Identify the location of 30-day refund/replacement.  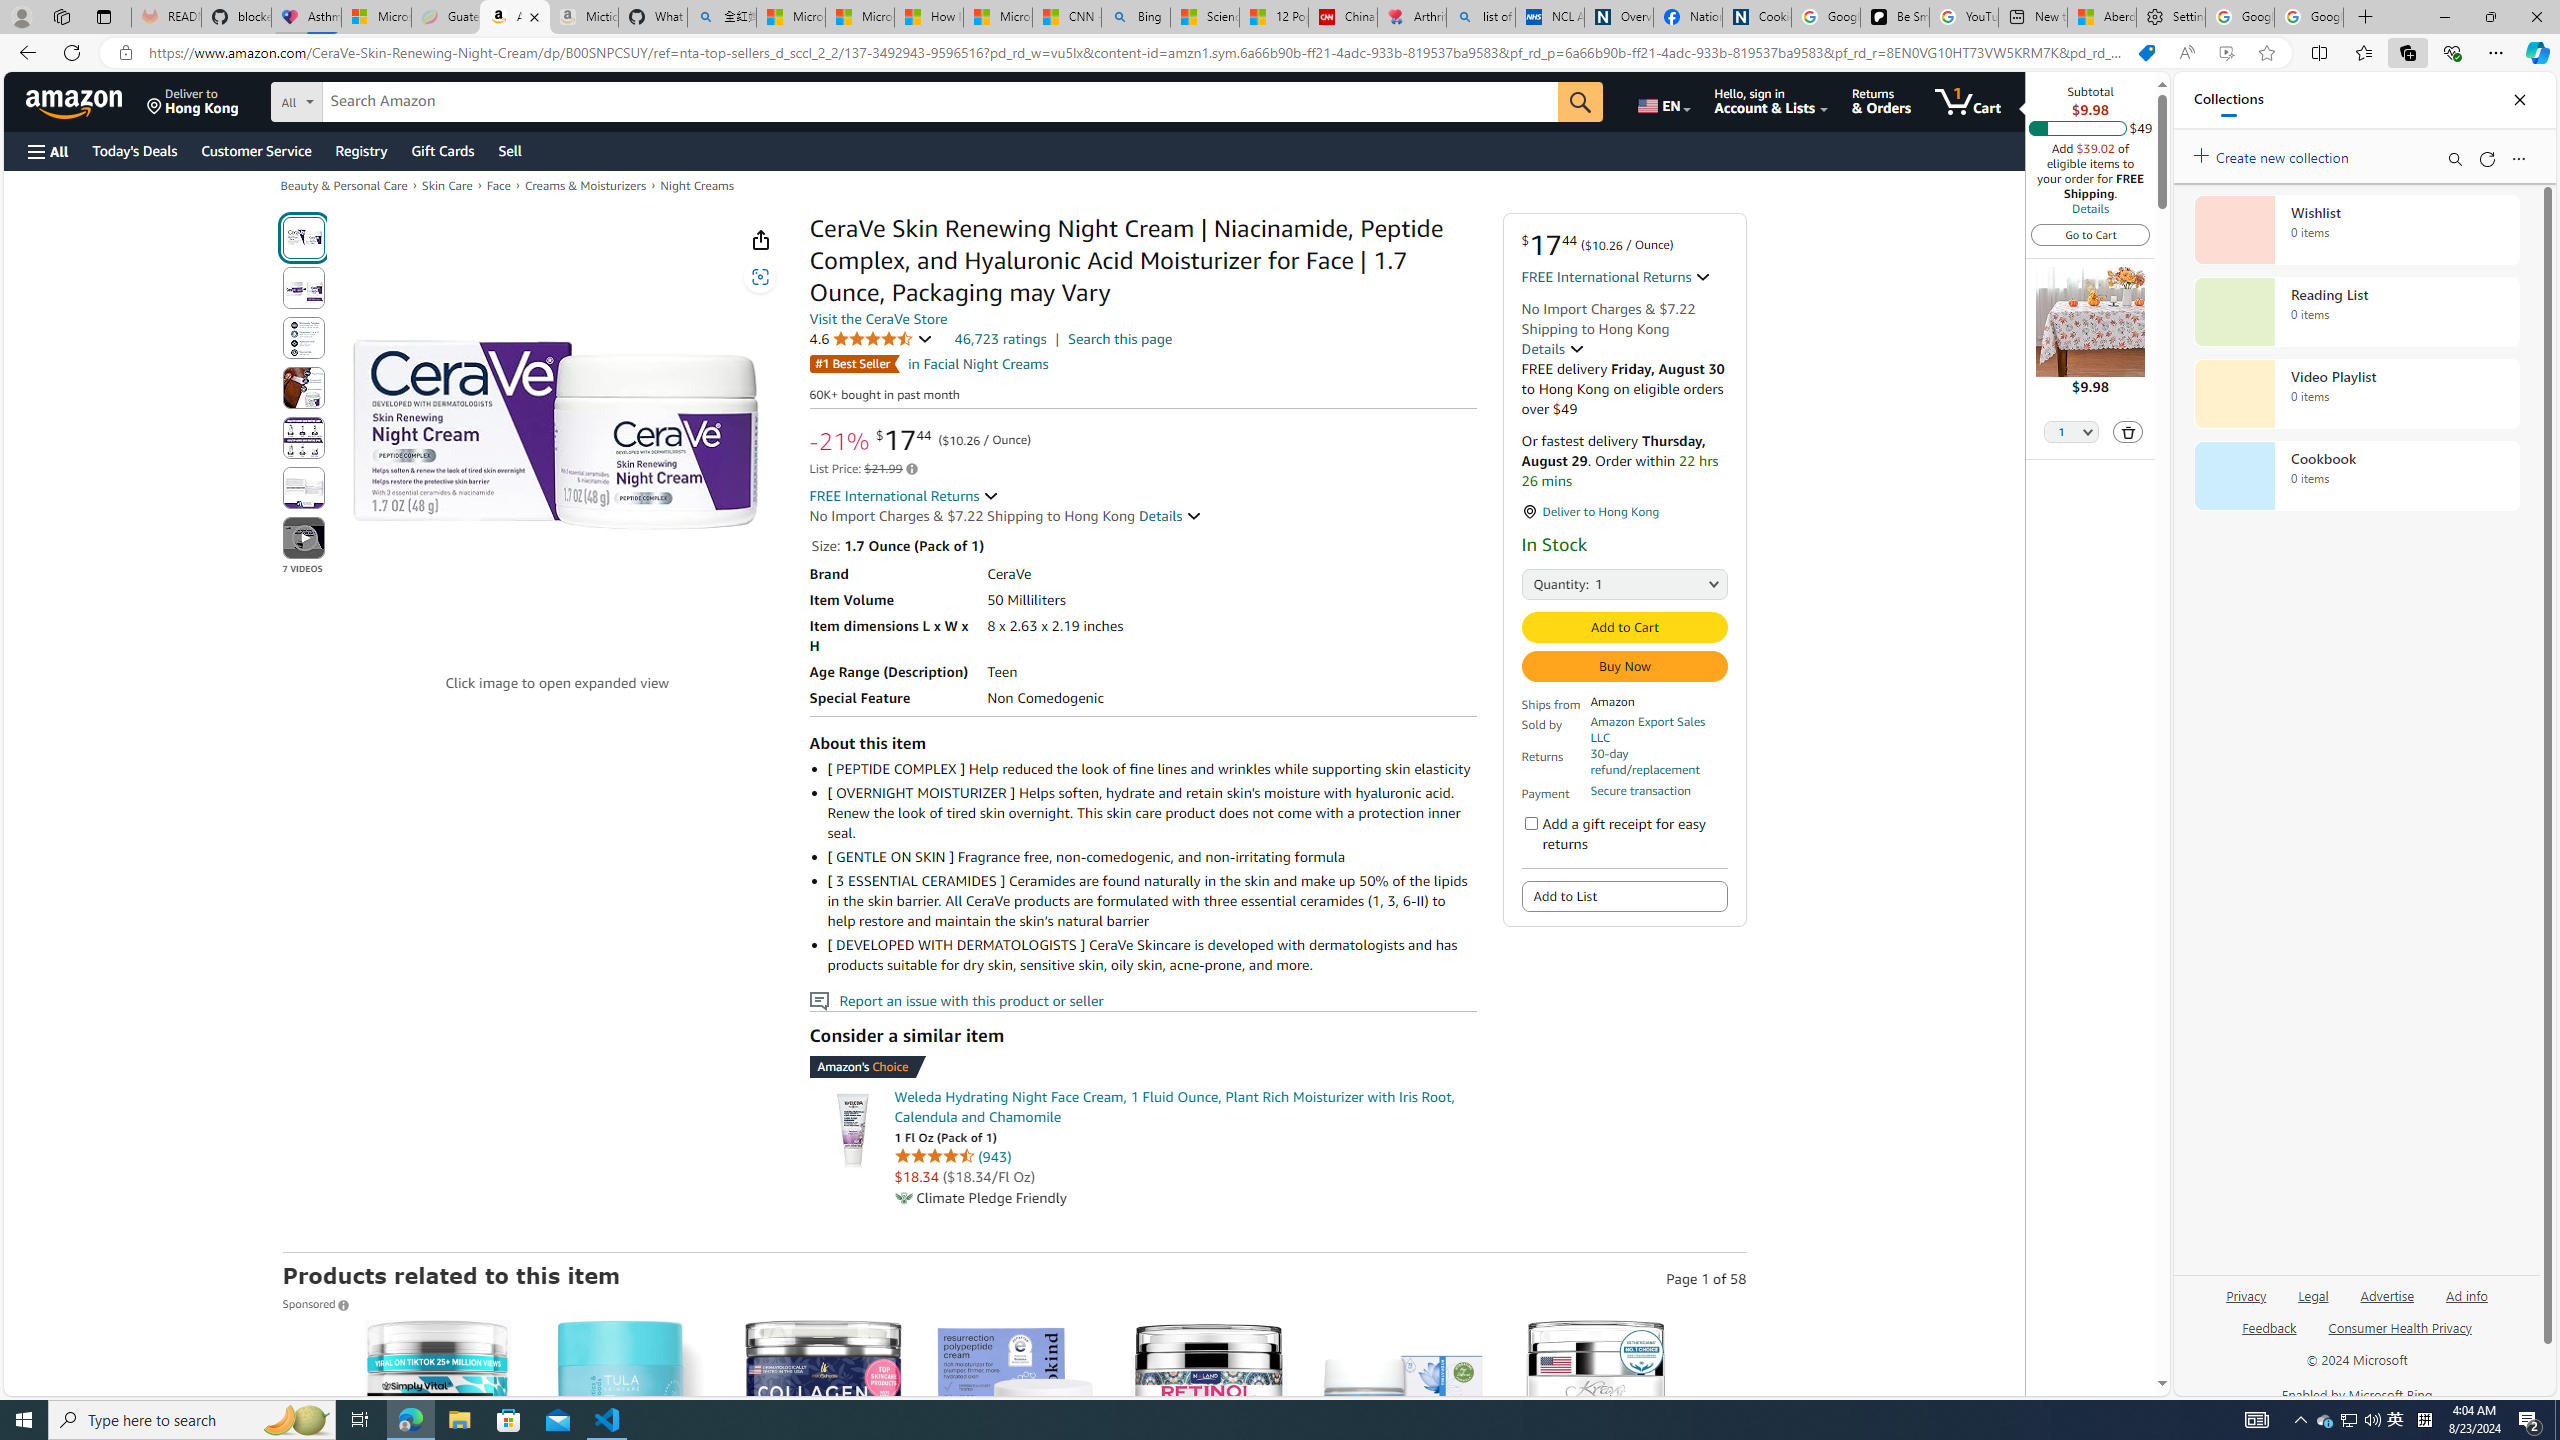
(1658, 761).